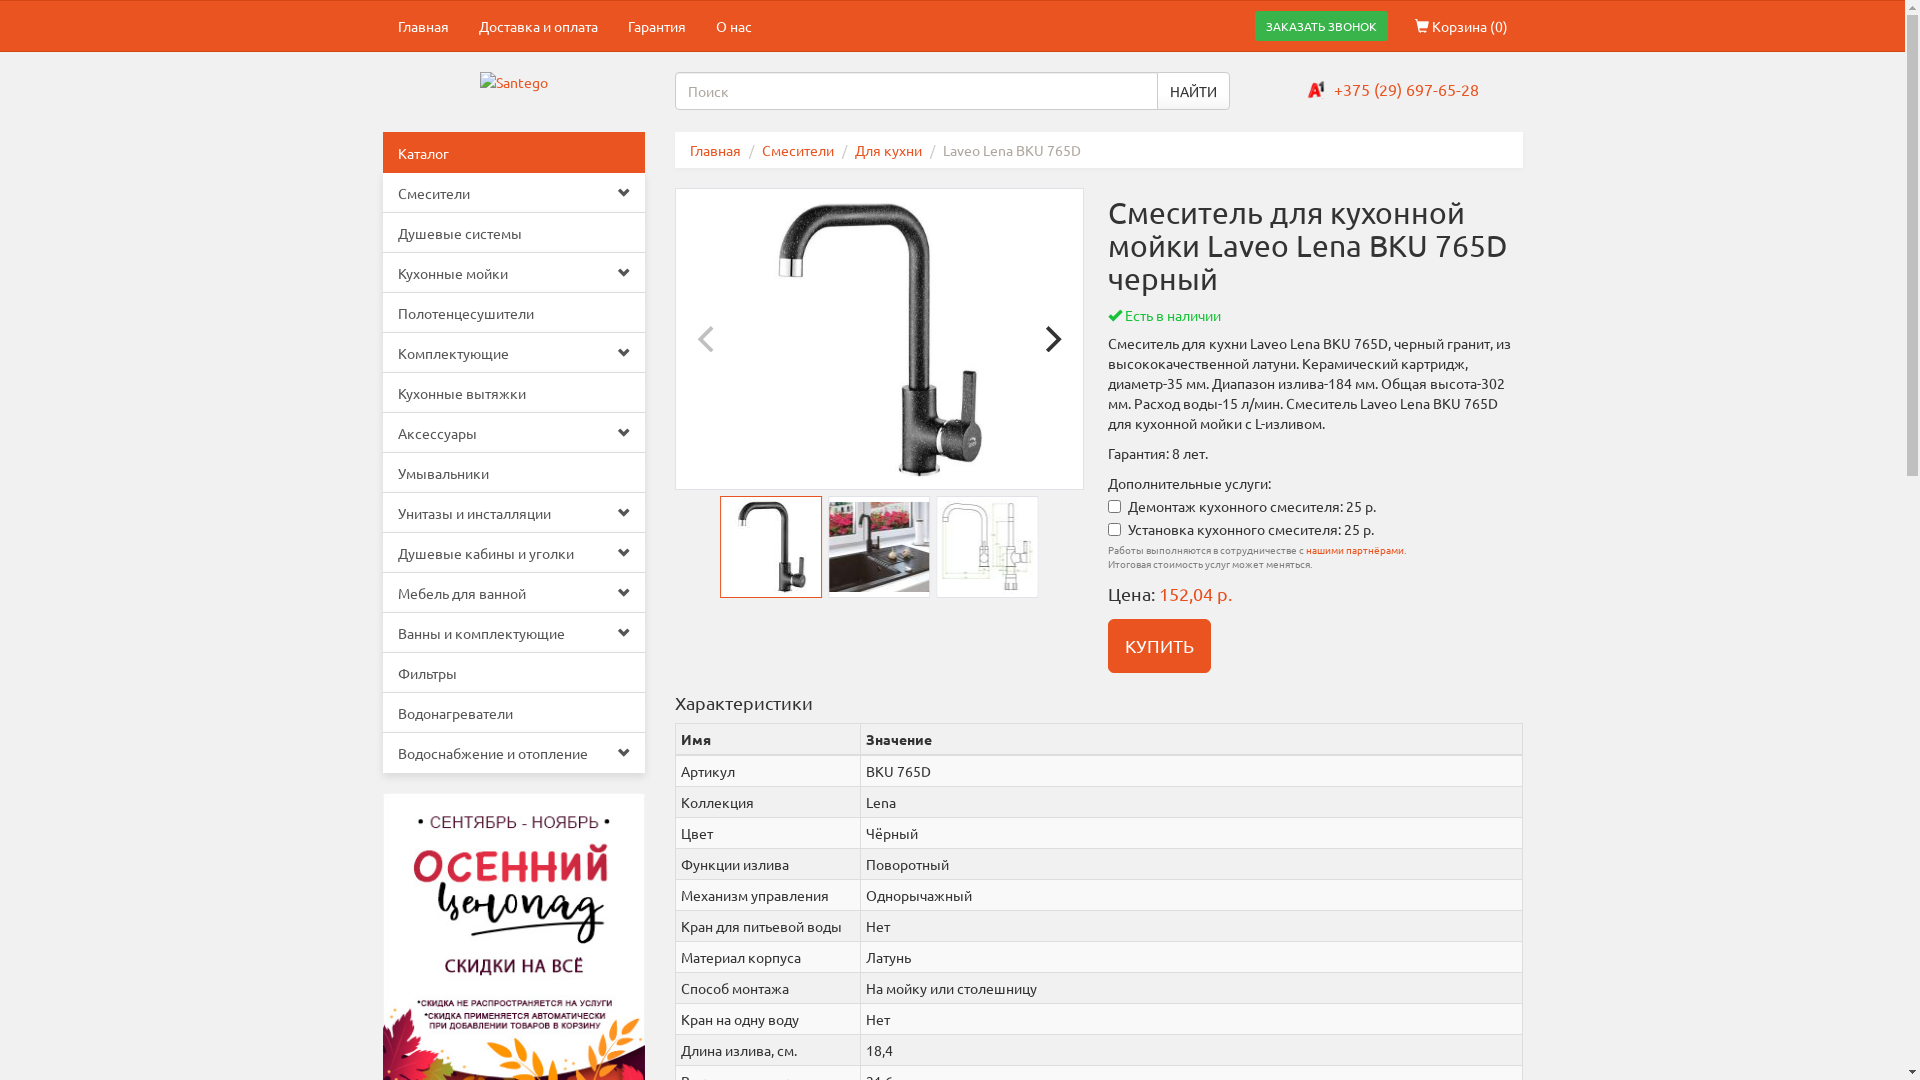  What do you see at coordinates (1406, 89) in the screenshot?
I see `+375 (29) 697-65-28` at bounding box center [1406, 89].